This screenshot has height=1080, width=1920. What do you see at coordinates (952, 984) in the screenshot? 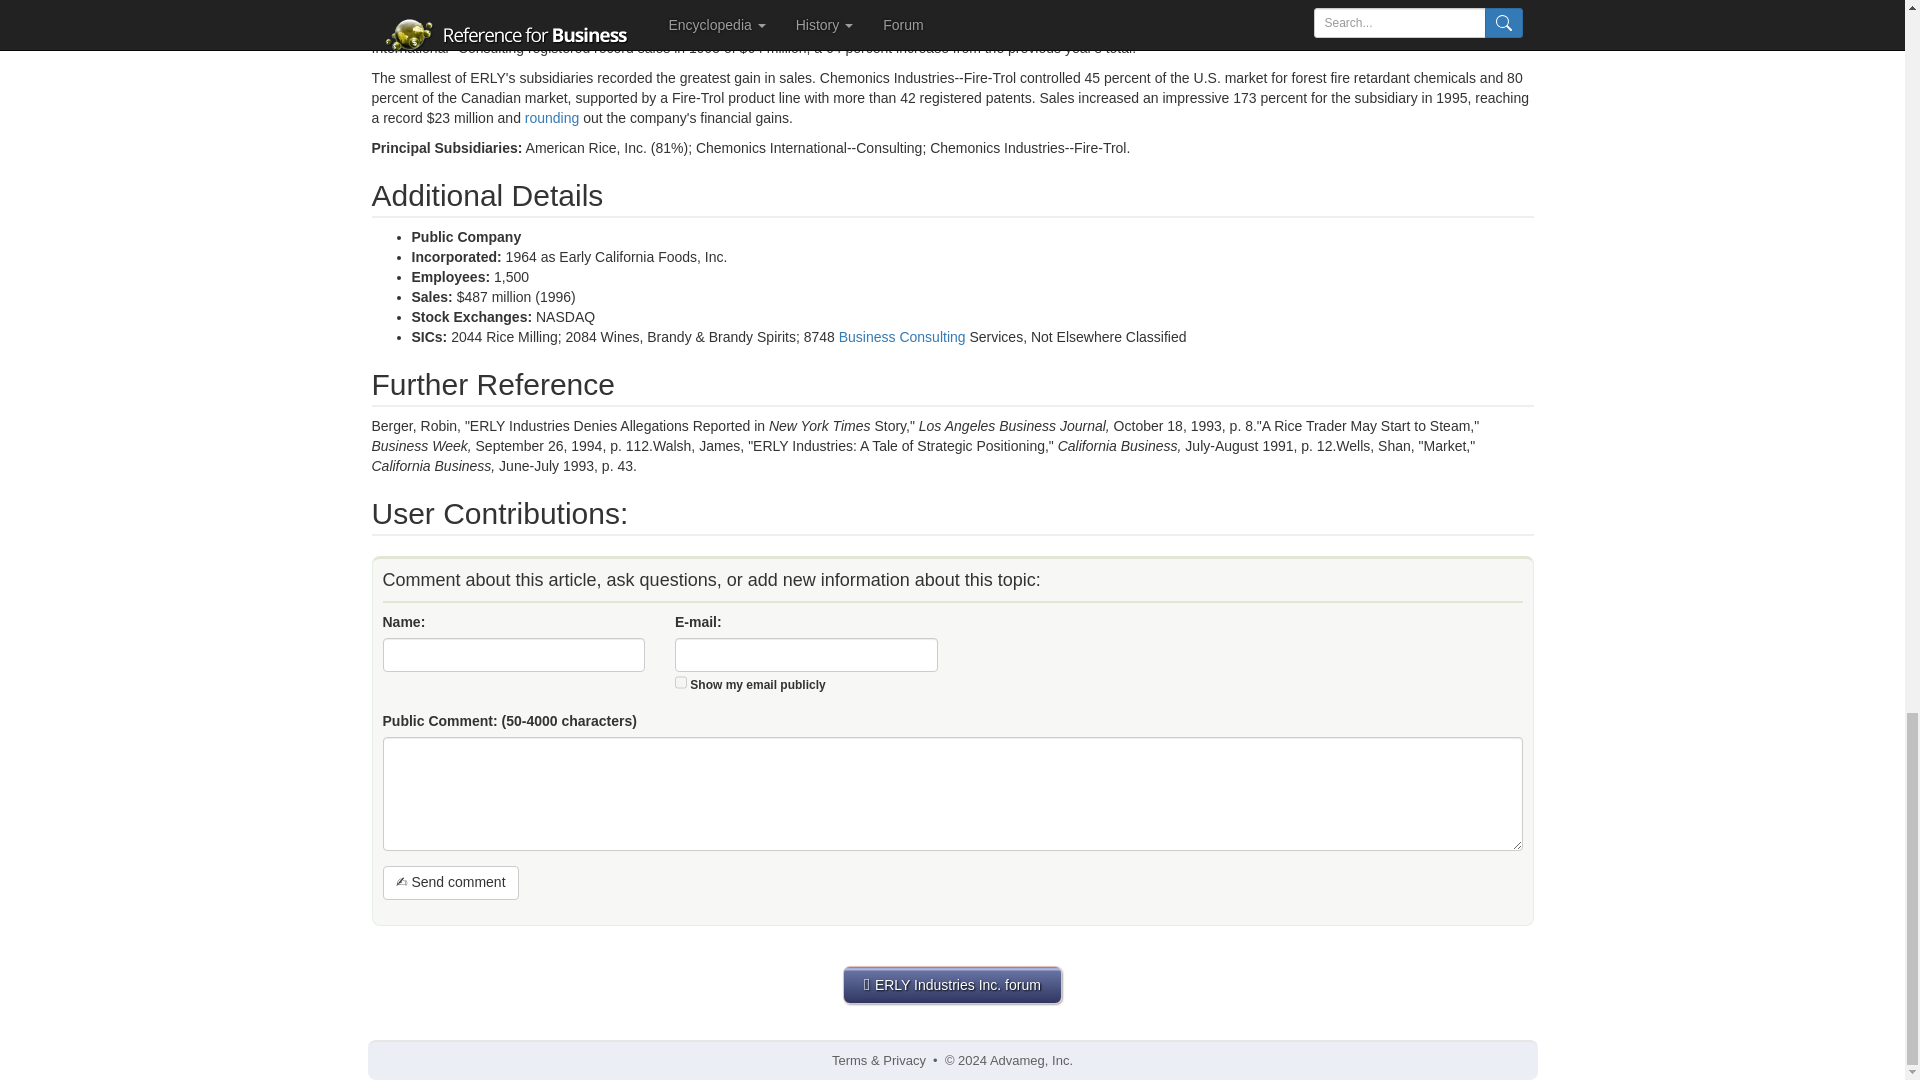
I see `ERLY Industries Inc. forum` at bounding box center [952, 984].